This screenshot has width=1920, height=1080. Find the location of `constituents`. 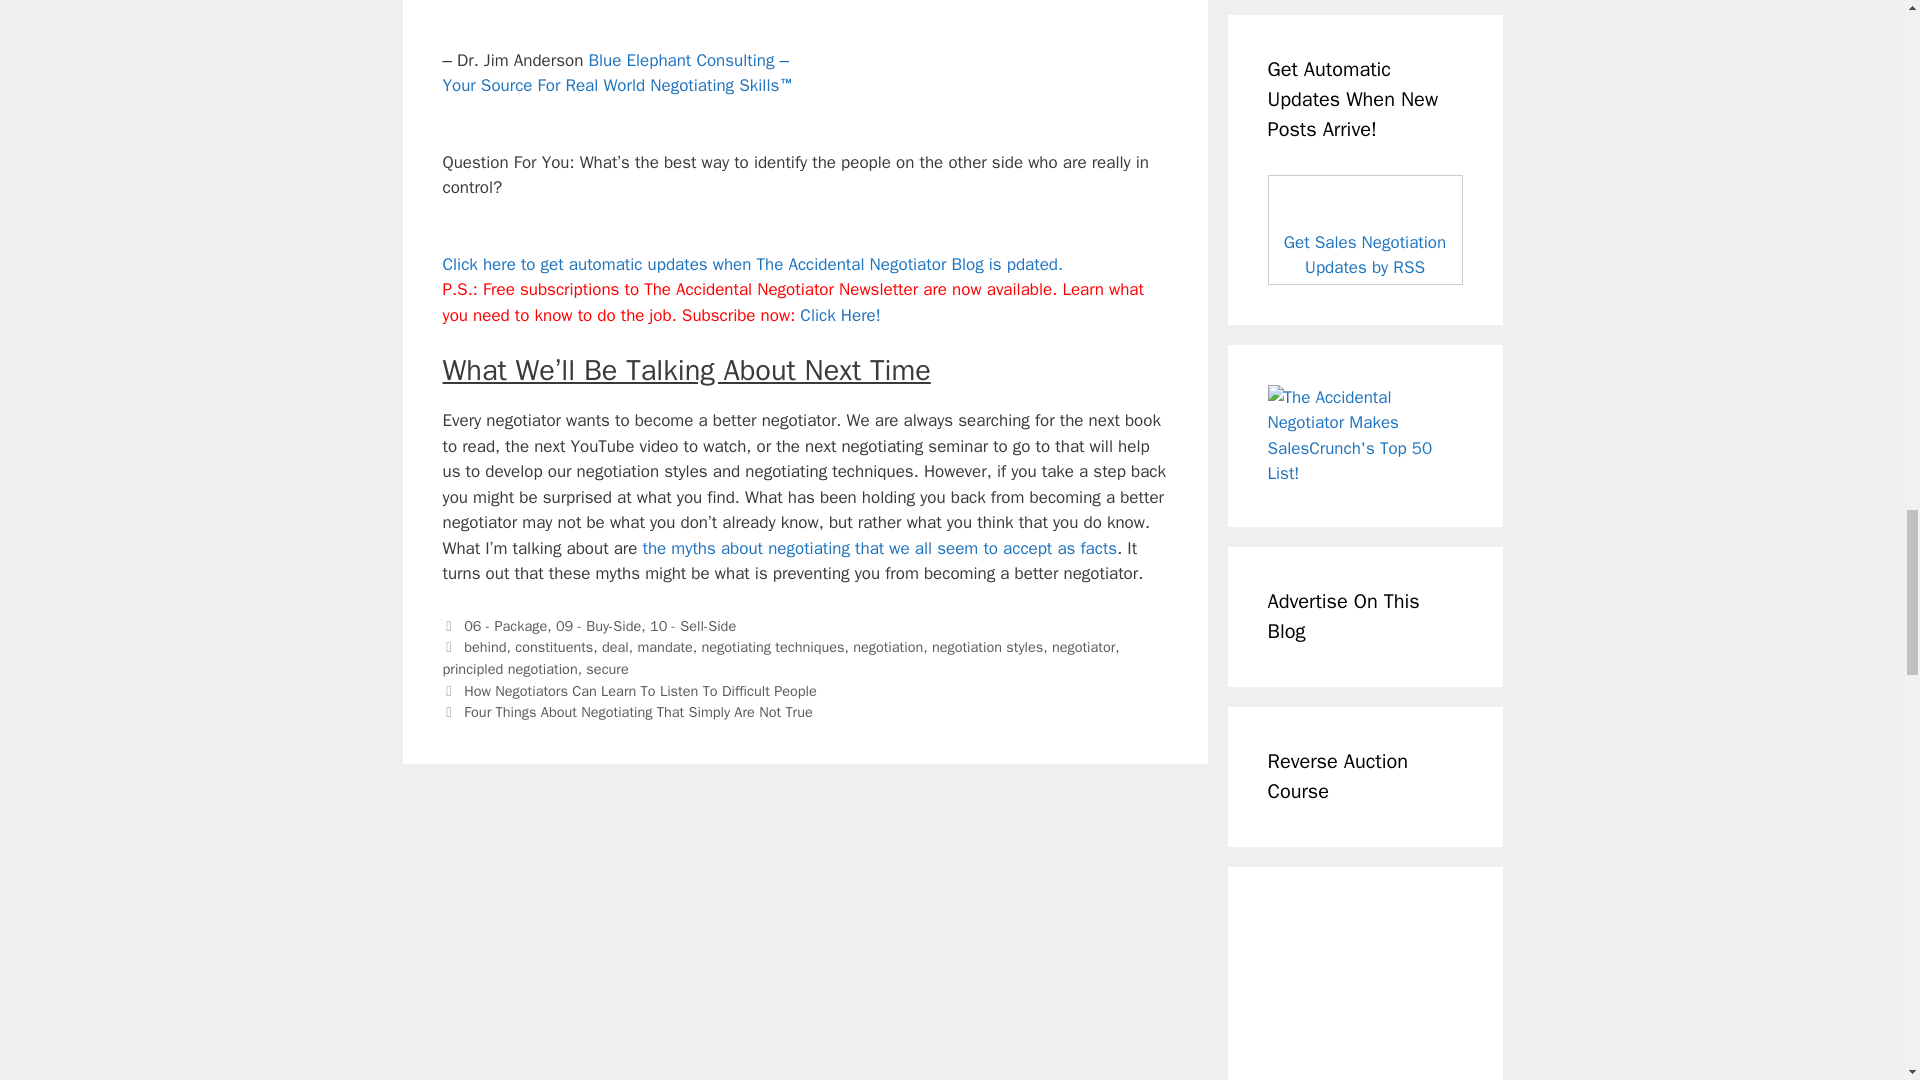

constituents is located at coordinates (554, 646).